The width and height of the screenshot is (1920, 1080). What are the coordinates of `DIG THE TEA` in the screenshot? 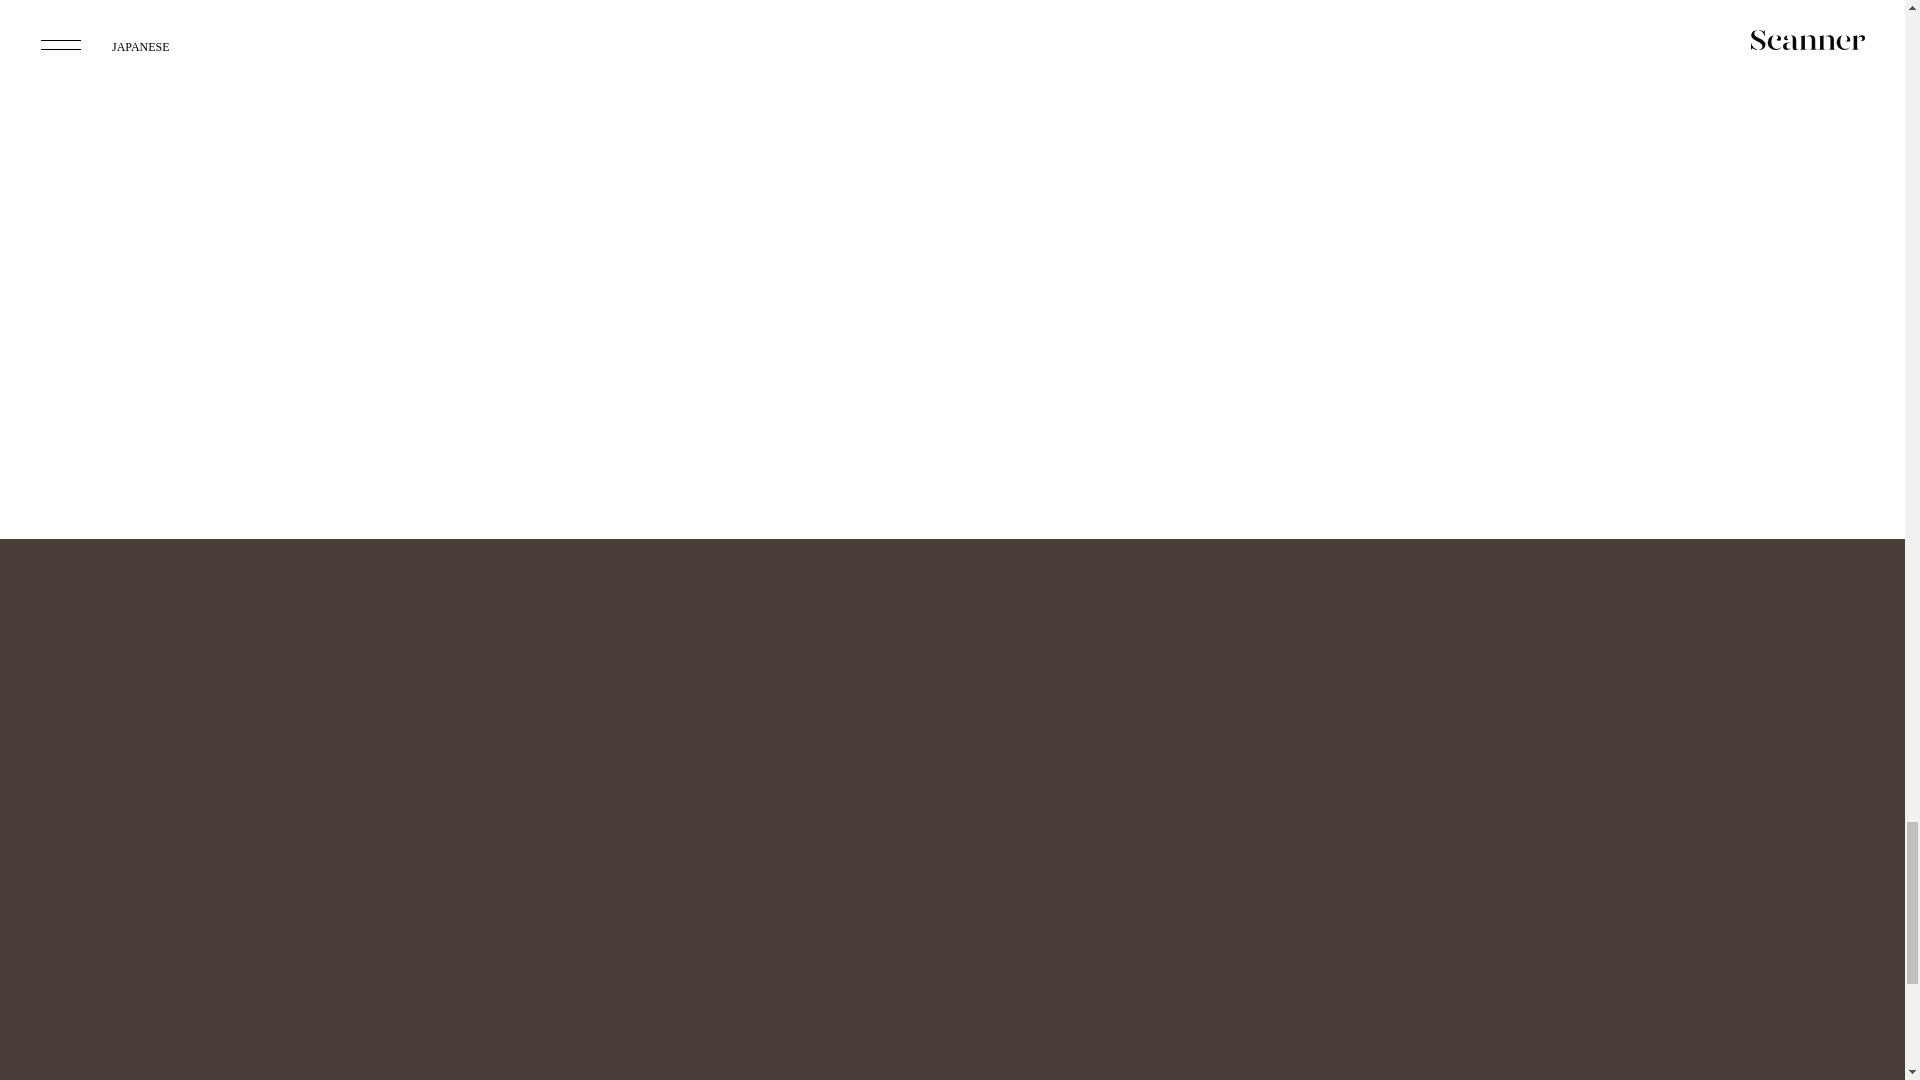 It's located at (652, 110).